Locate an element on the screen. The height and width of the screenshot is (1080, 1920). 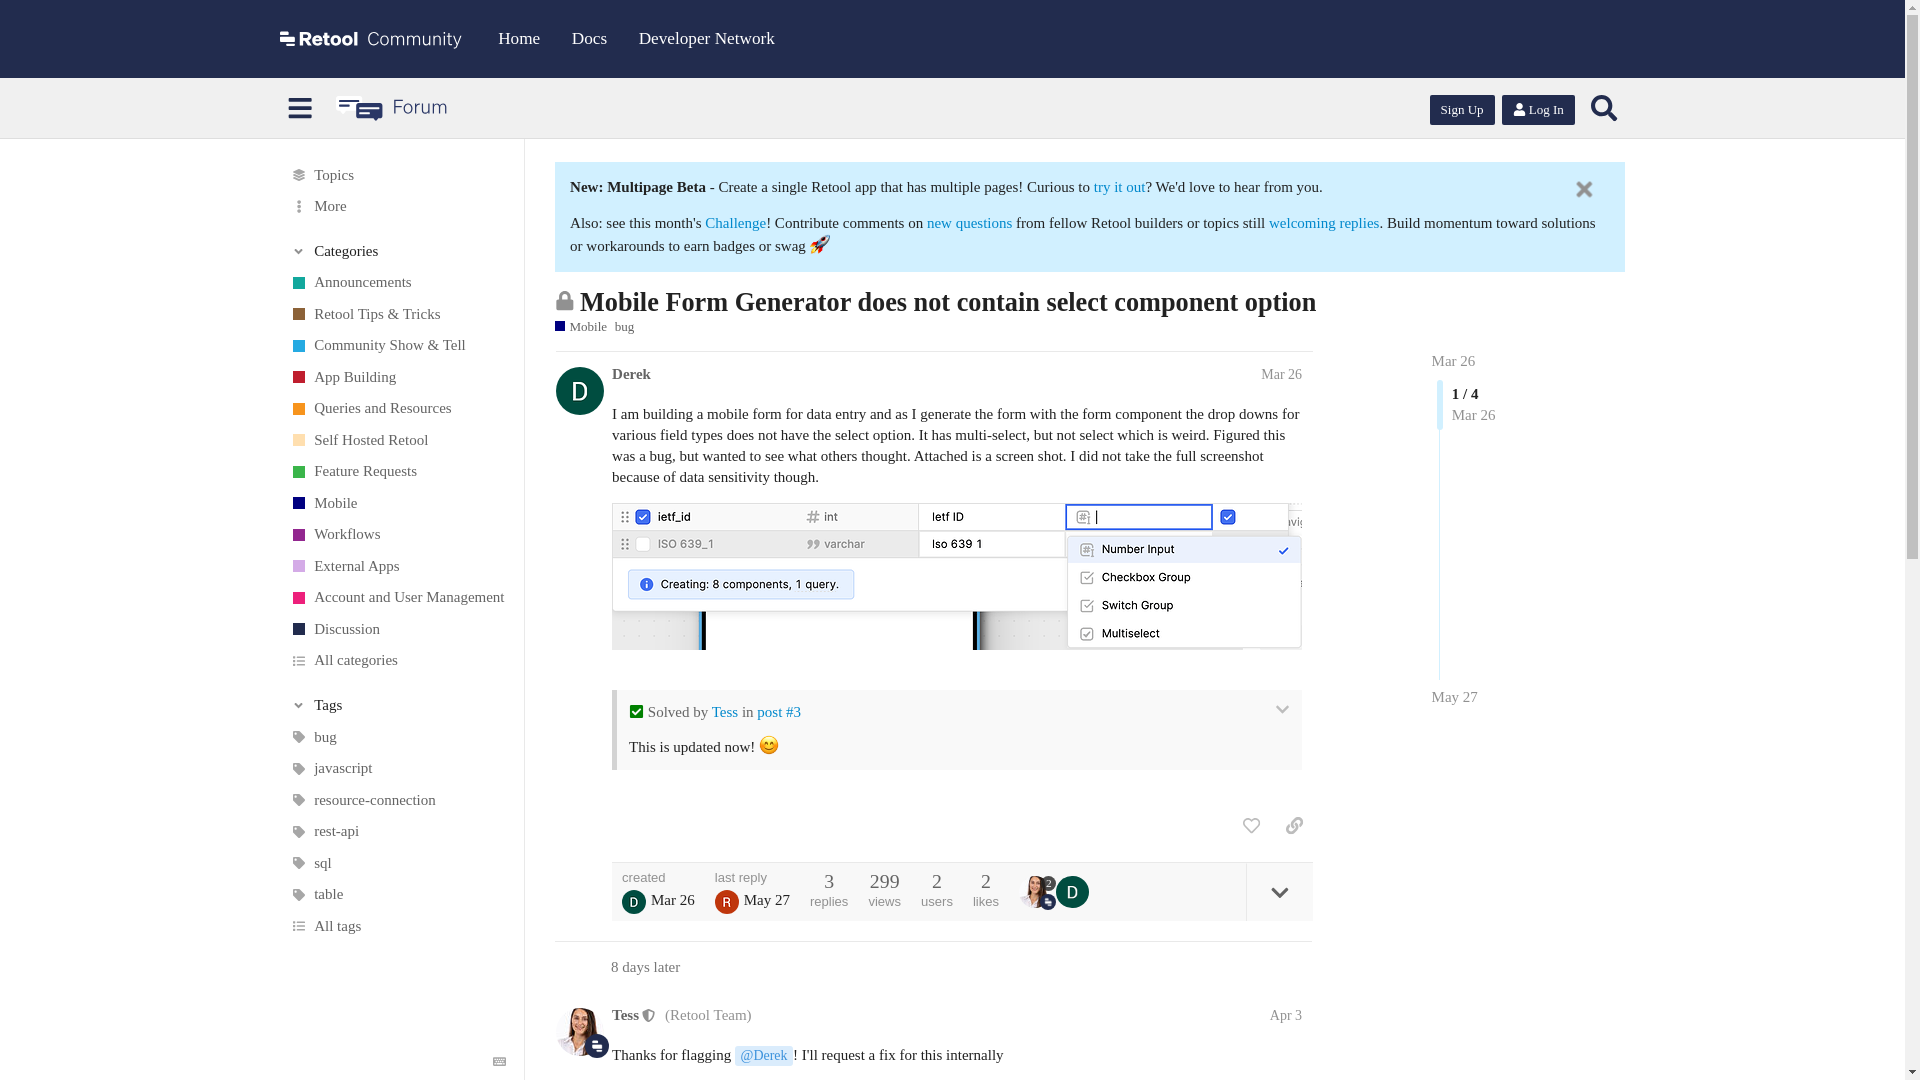
try it out is located at coordinates (1120, 187).